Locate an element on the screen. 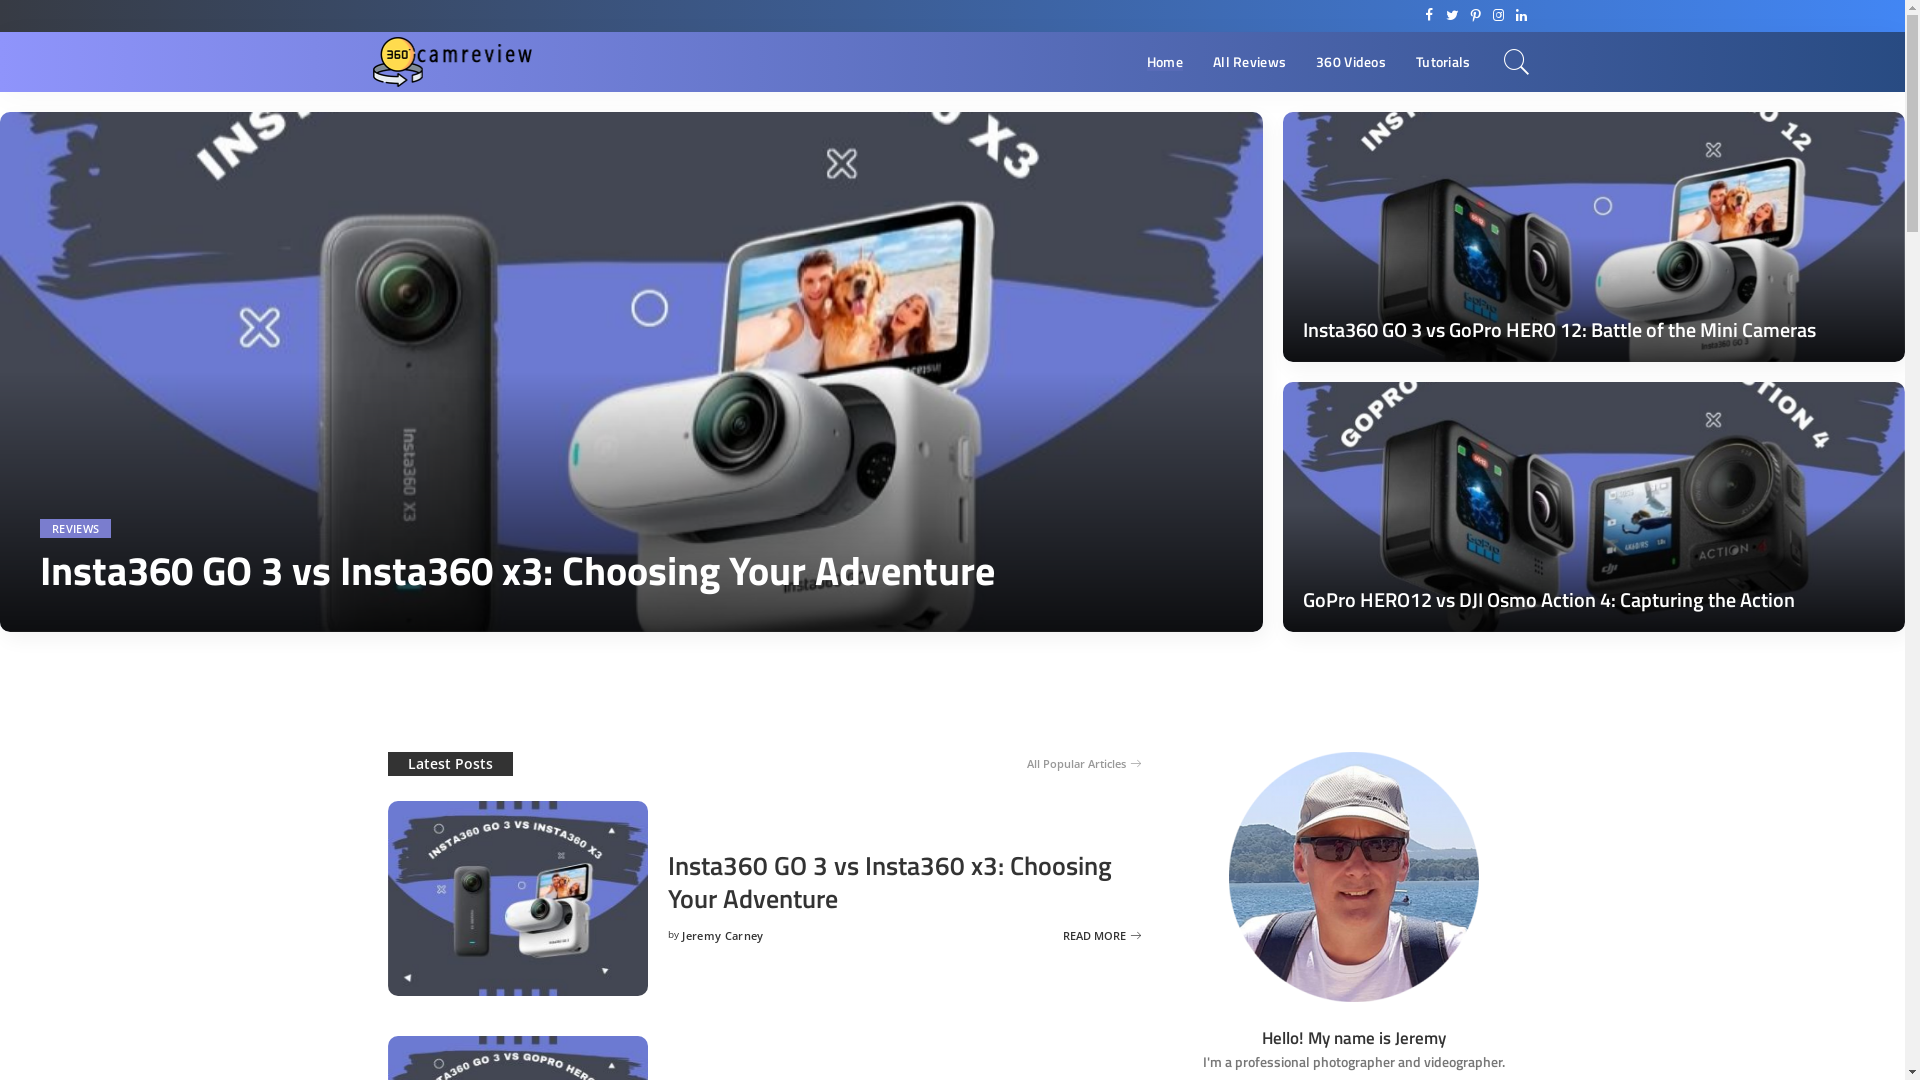  360camreview.com is located at coordinates (452, 62).